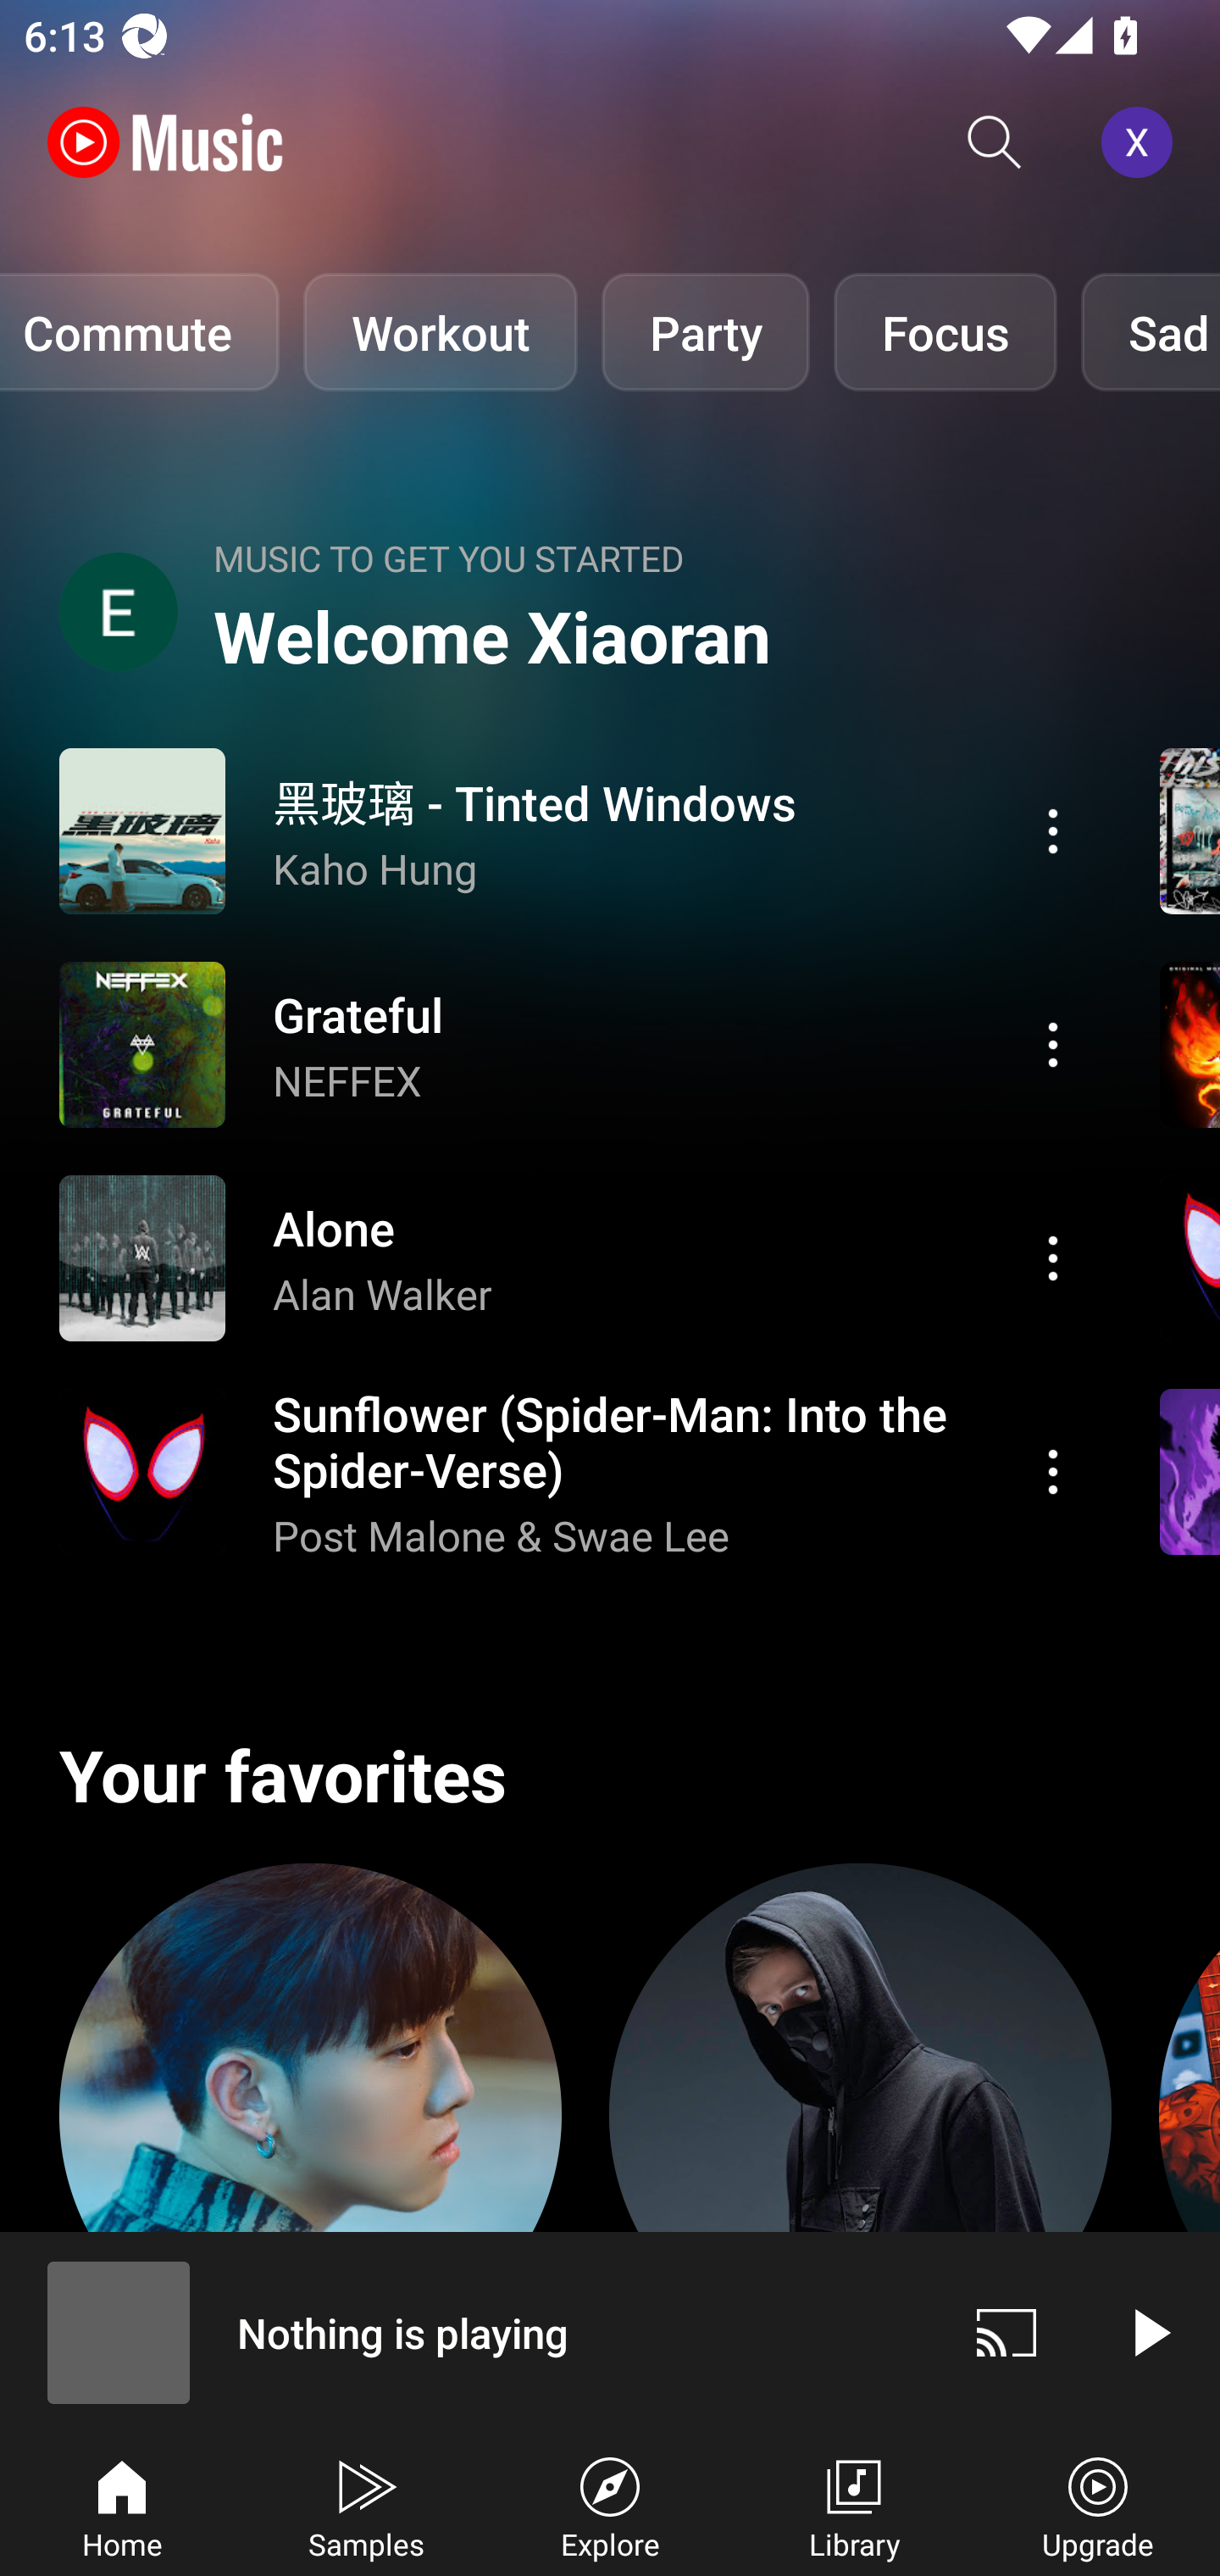  Describe the element at coordinates (1053, 1472) in the screenshot. I see `Action menu` at that location.